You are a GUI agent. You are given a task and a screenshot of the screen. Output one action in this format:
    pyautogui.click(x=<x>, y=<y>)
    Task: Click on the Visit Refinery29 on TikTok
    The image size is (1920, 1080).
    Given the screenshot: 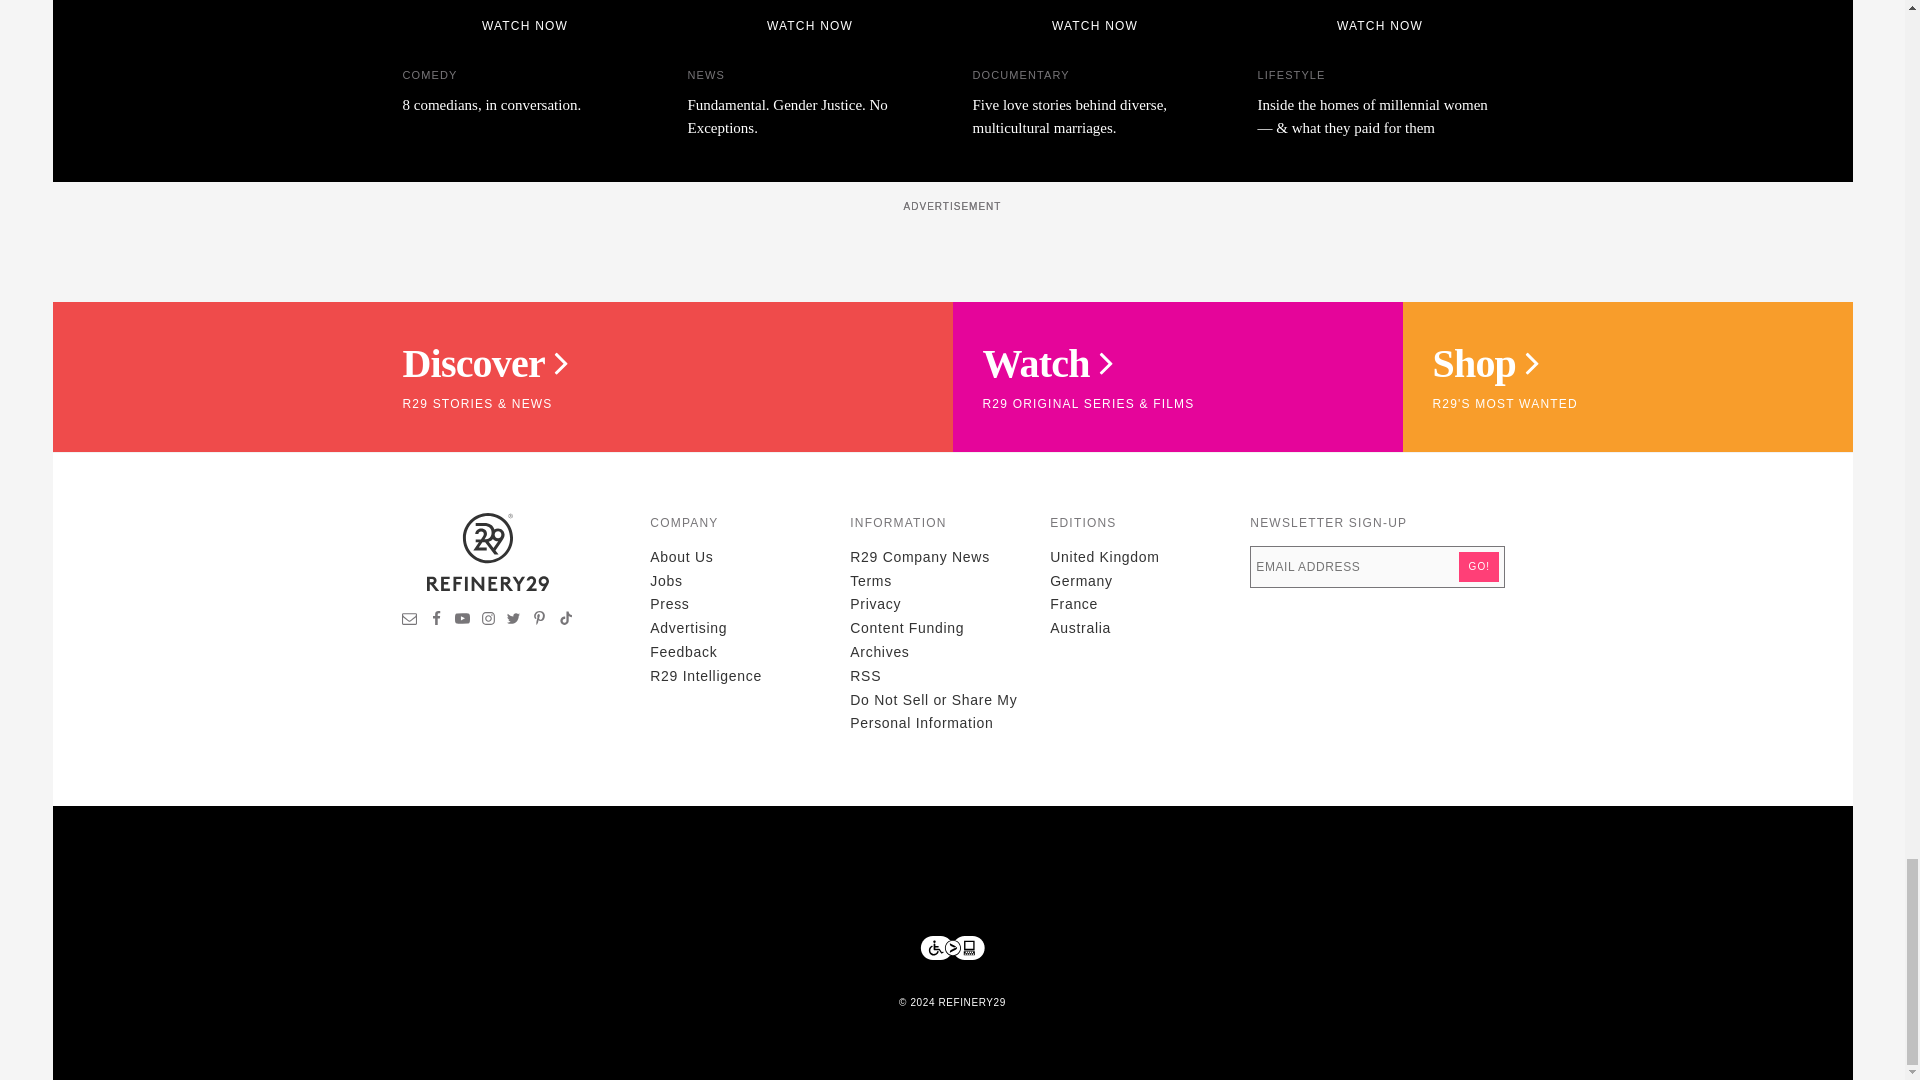 What is the action you would take?
    pyautogui.click(x=565, y=620)
    